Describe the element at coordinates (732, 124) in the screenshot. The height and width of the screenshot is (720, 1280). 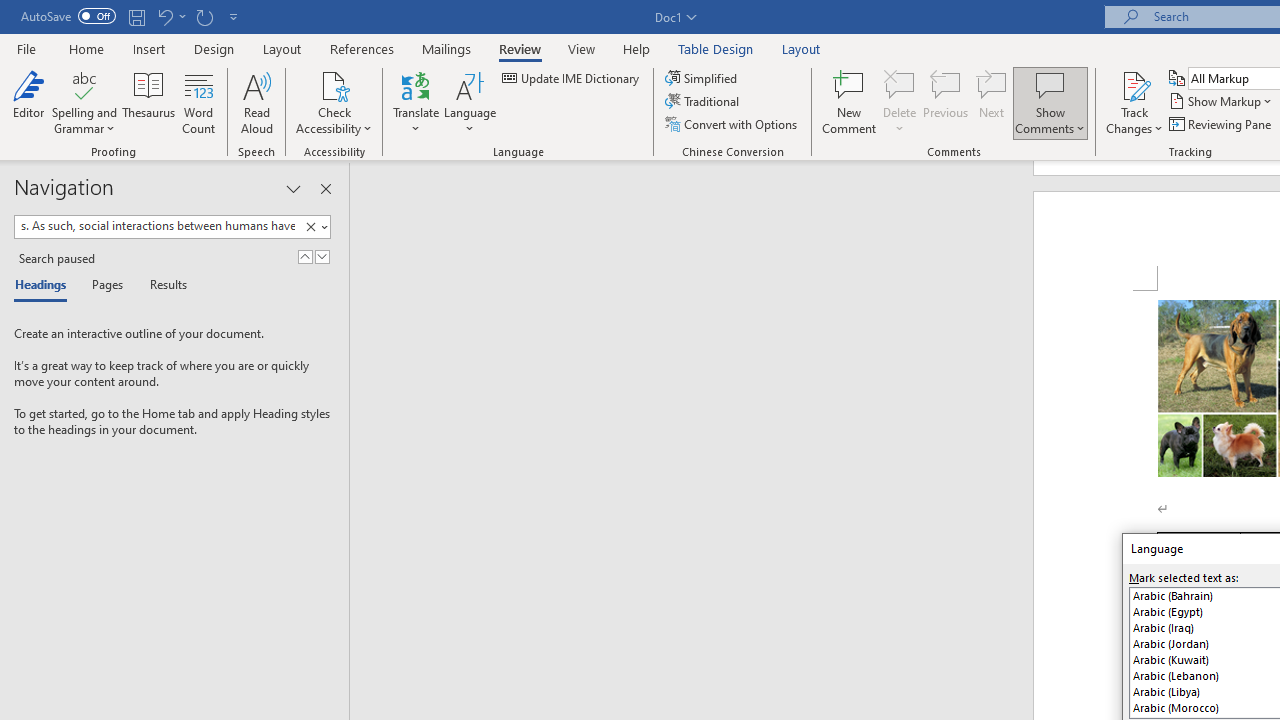
I see `Convert with Options...` at that location.